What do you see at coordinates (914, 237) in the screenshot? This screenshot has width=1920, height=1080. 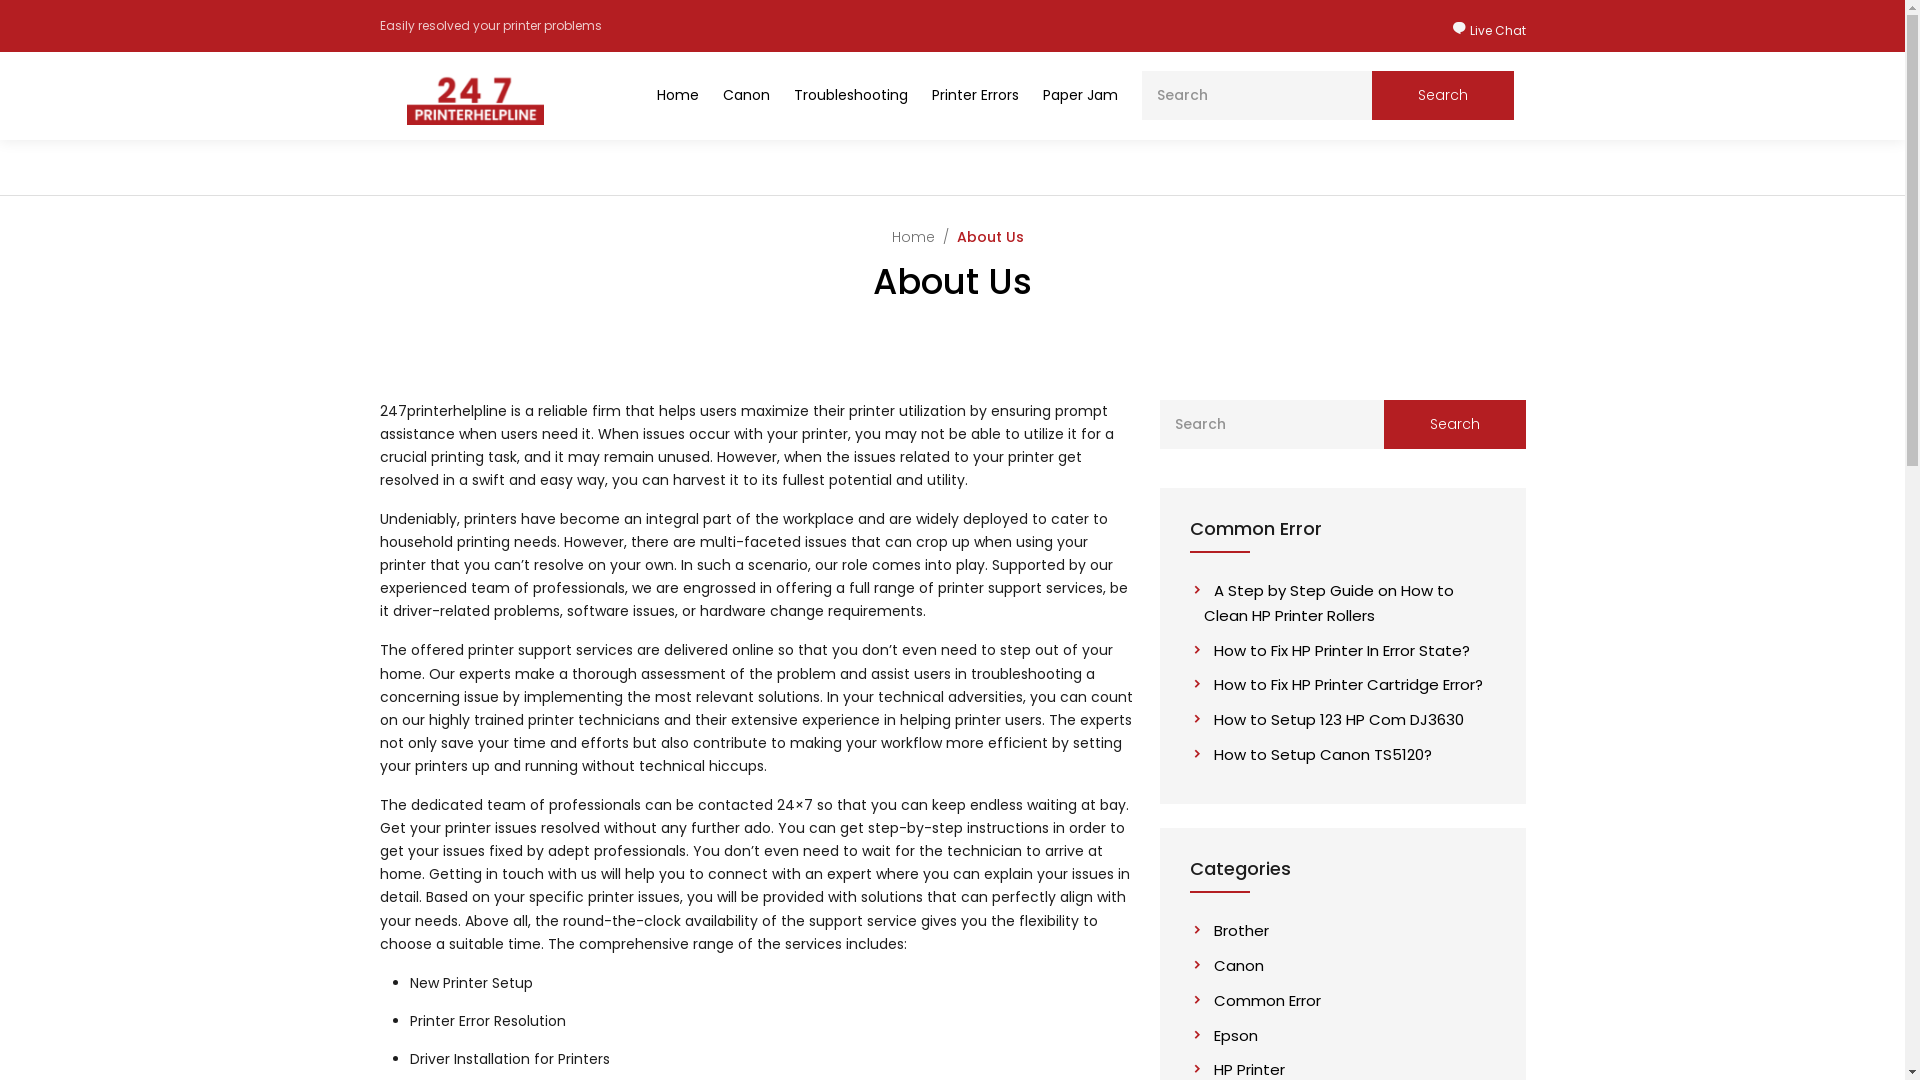 I see `Home` at bounding box center [914, 237].